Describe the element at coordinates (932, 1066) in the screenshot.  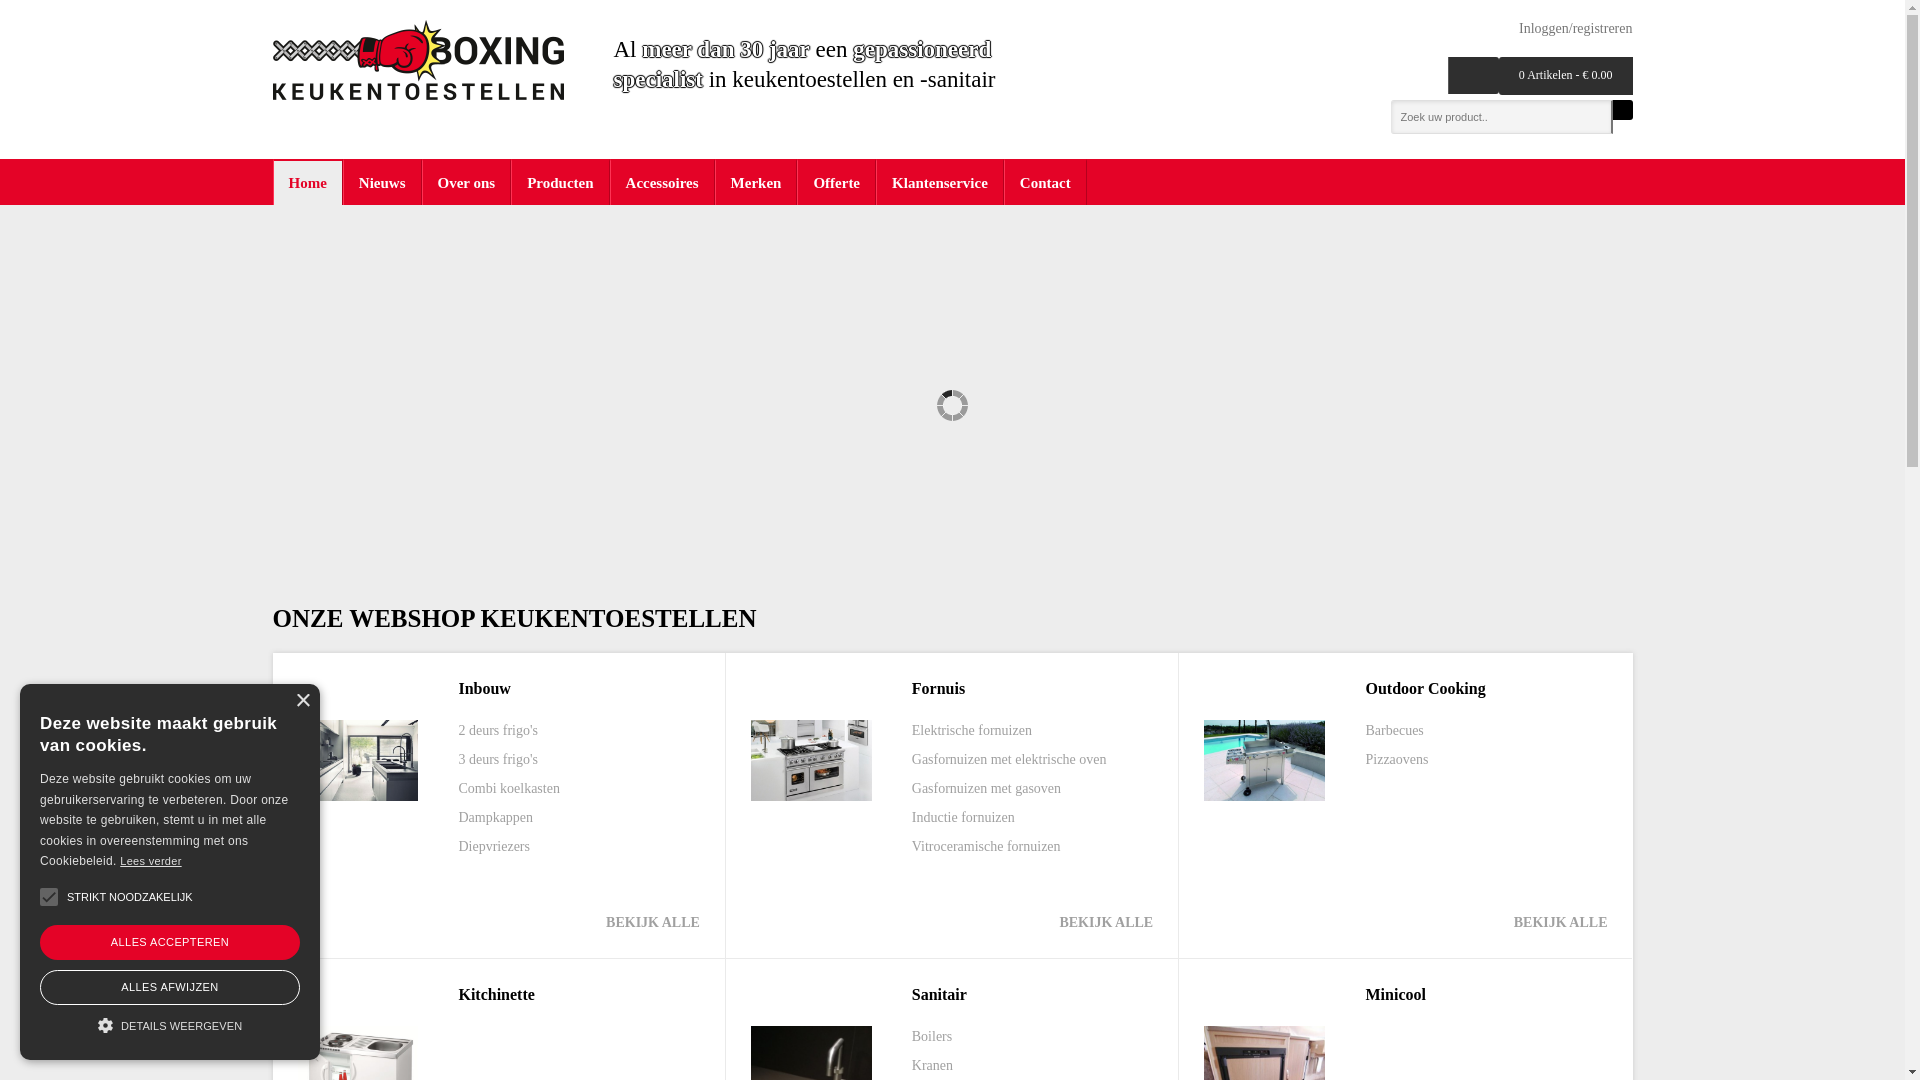
I see `Kranen` at that location.